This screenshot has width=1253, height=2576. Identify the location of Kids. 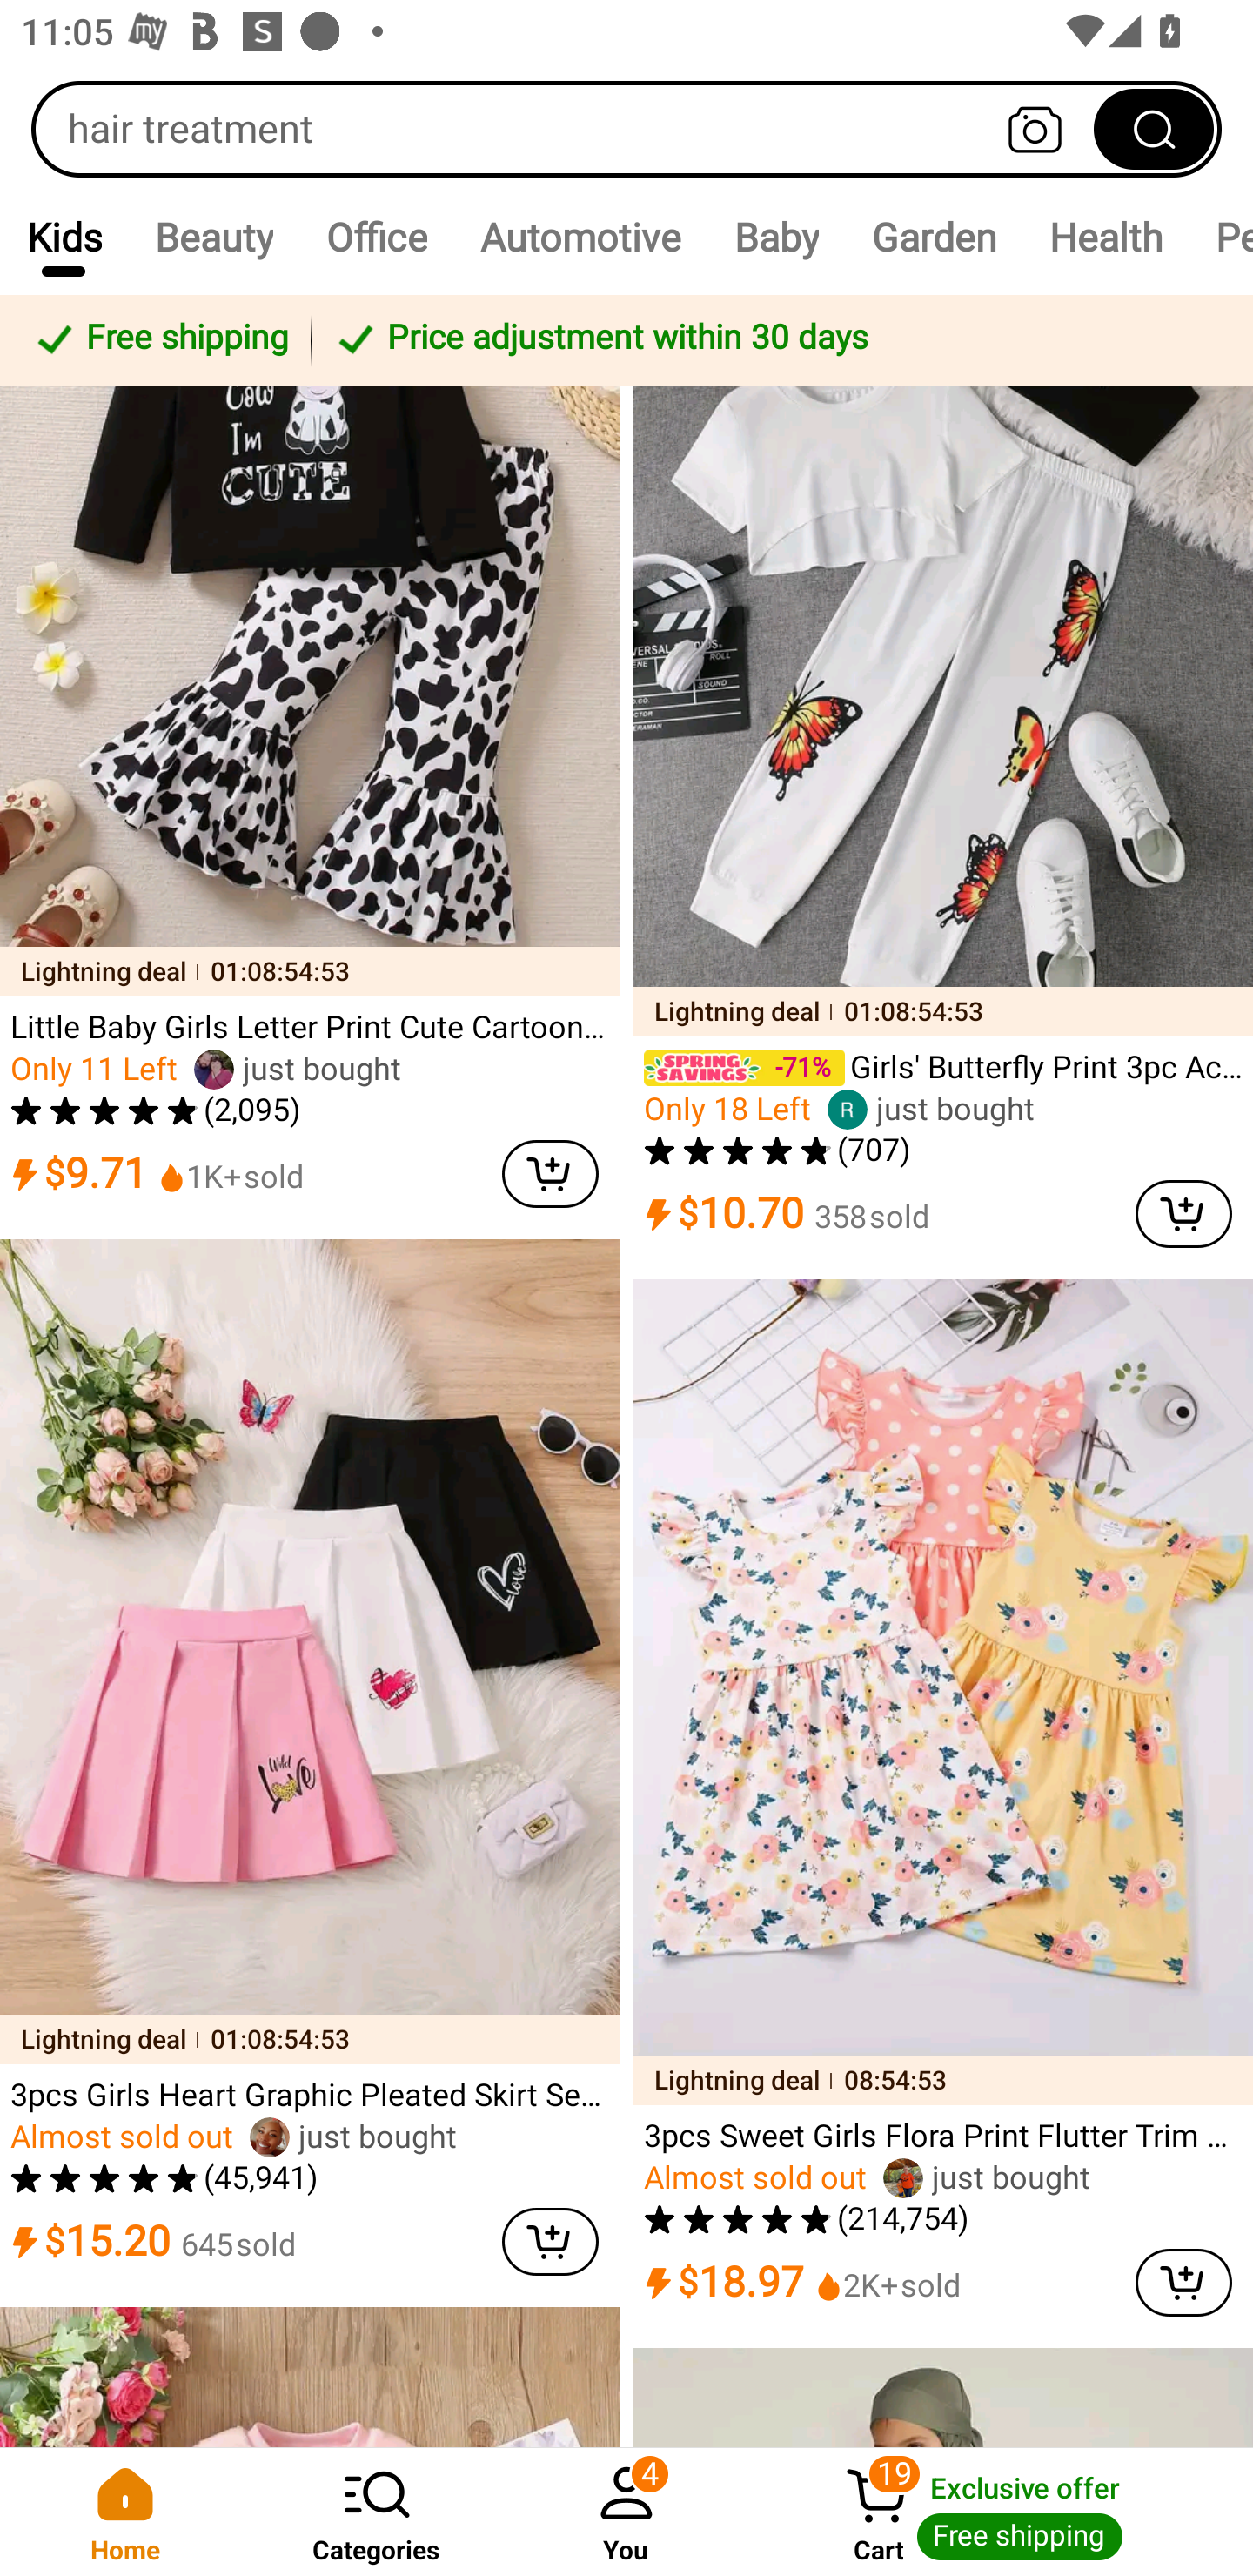
(64, 237).